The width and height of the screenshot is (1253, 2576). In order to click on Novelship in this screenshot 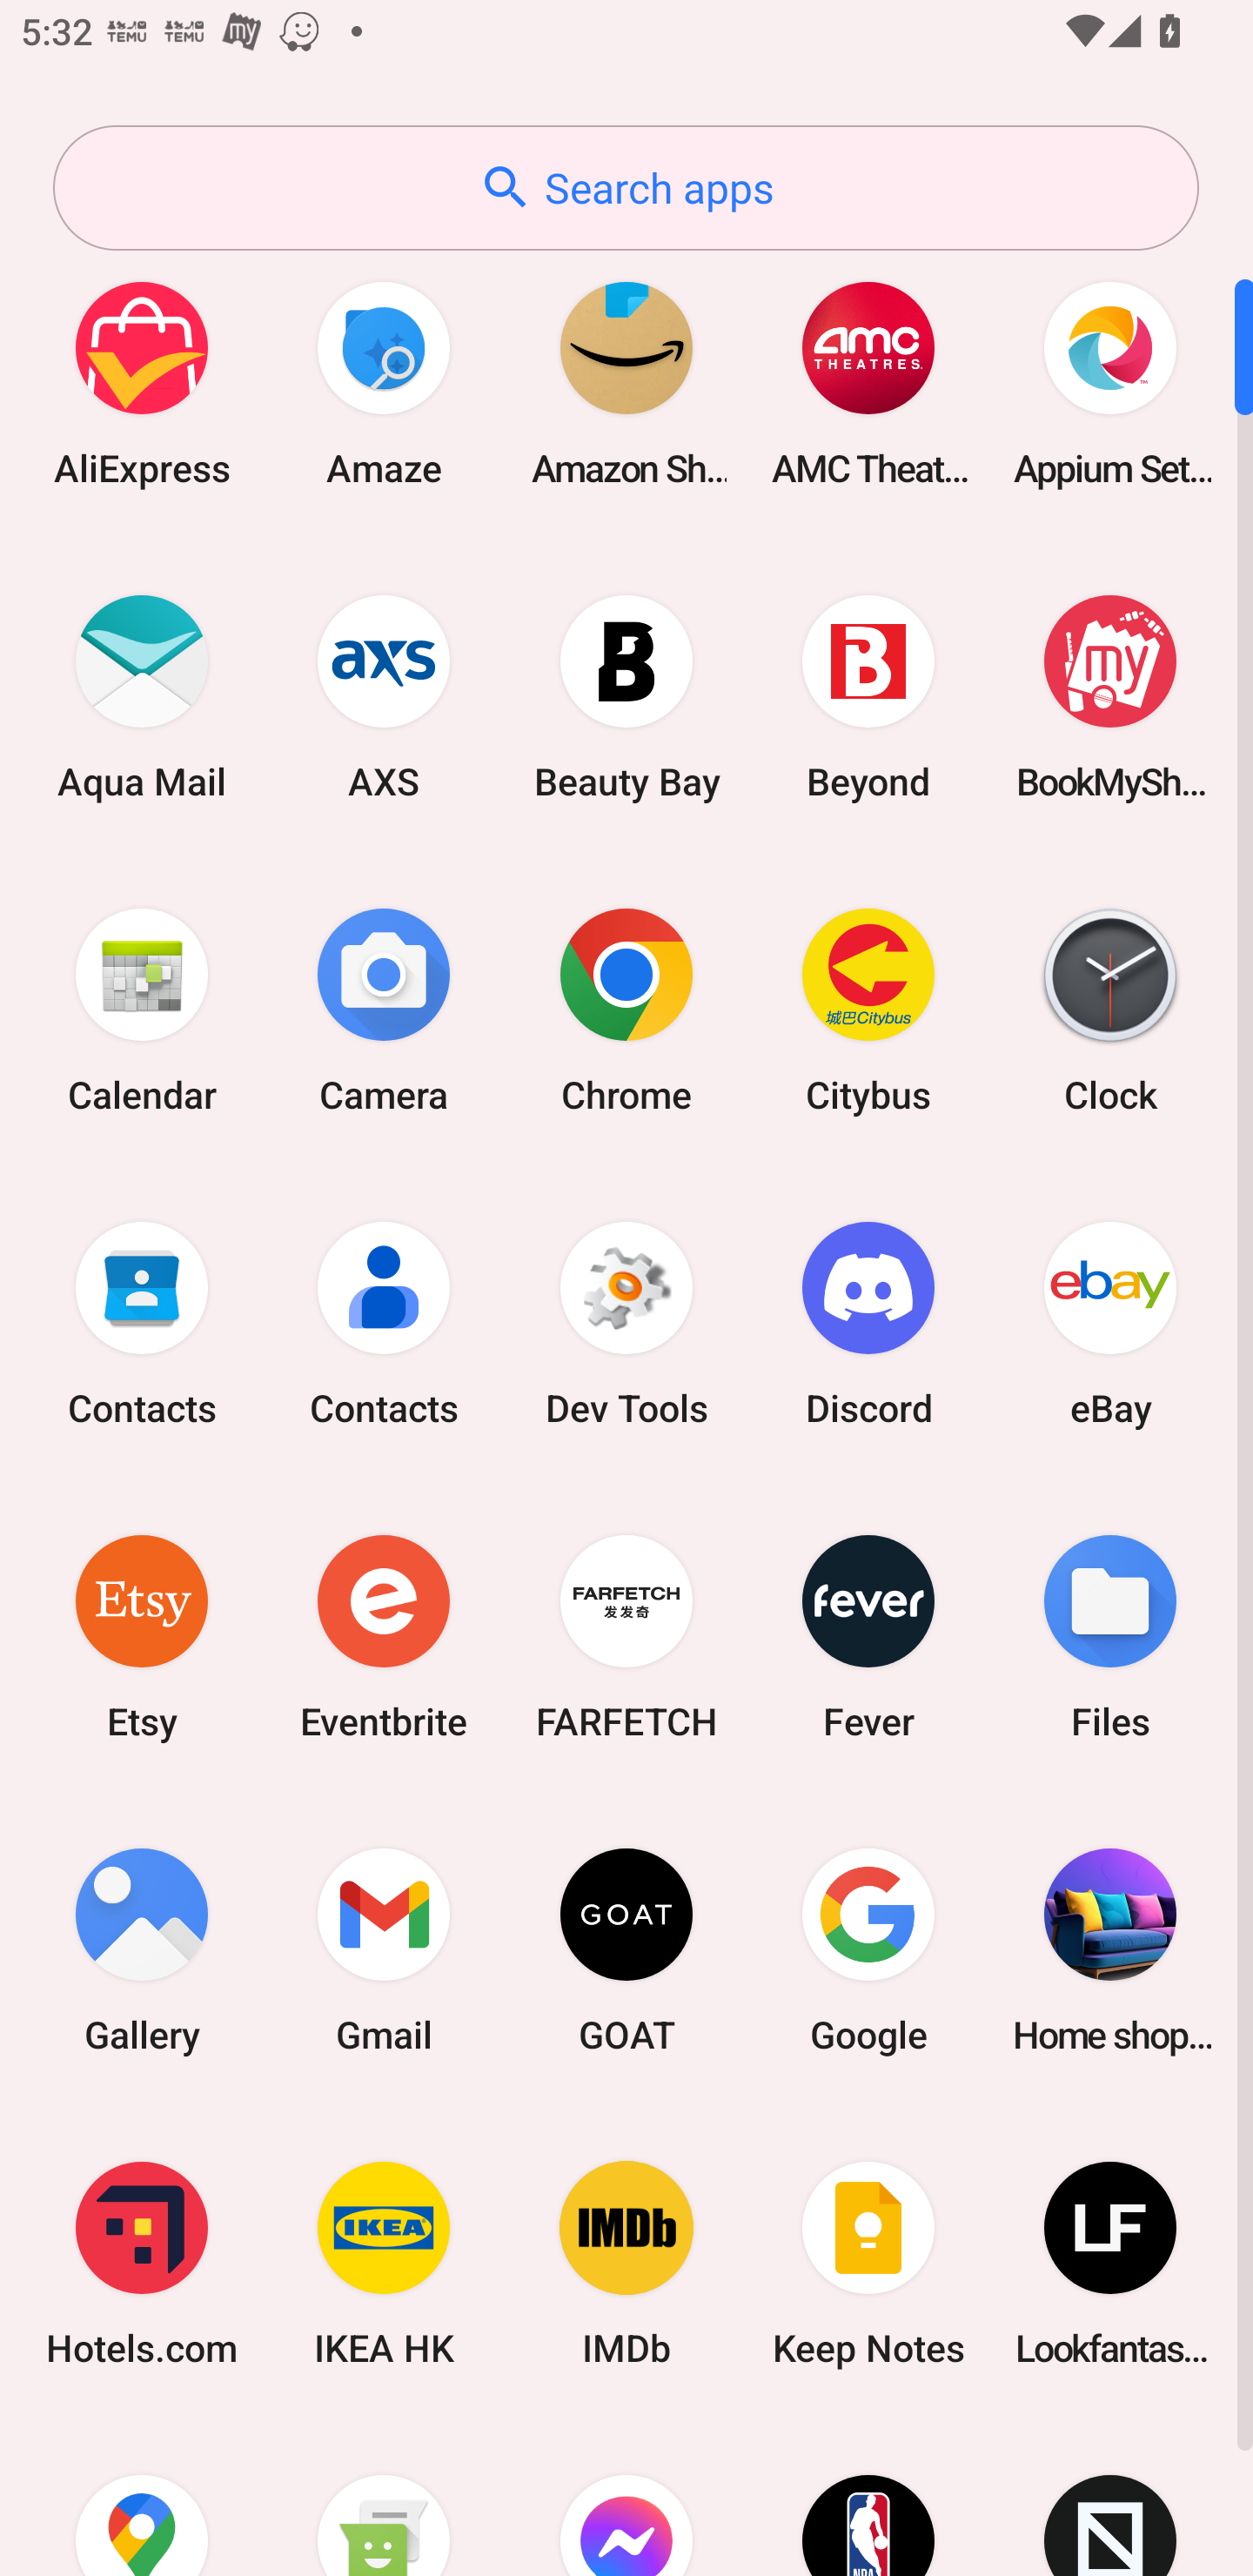, I will do `click(1110, 2499)`.